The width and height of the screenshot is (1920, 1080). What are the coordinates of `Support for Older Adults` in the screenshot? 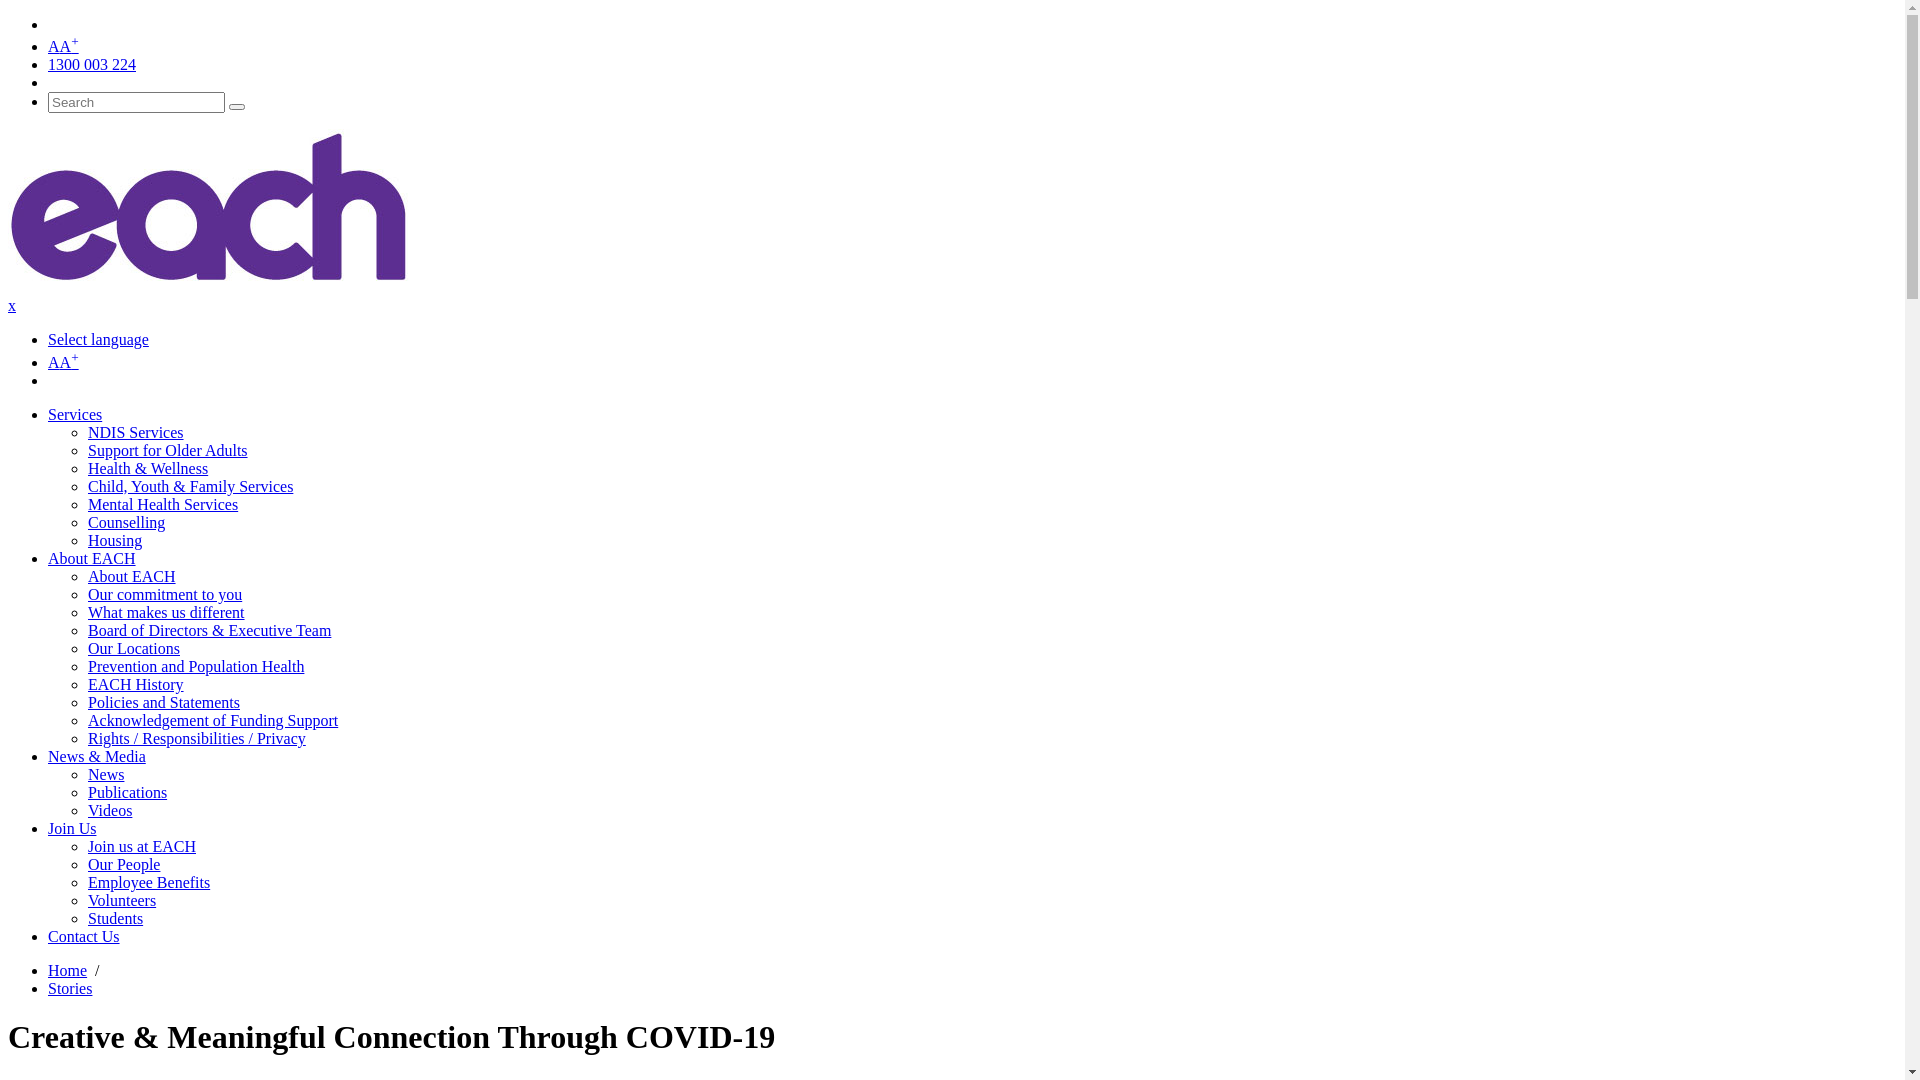 It's located at (168, 450).